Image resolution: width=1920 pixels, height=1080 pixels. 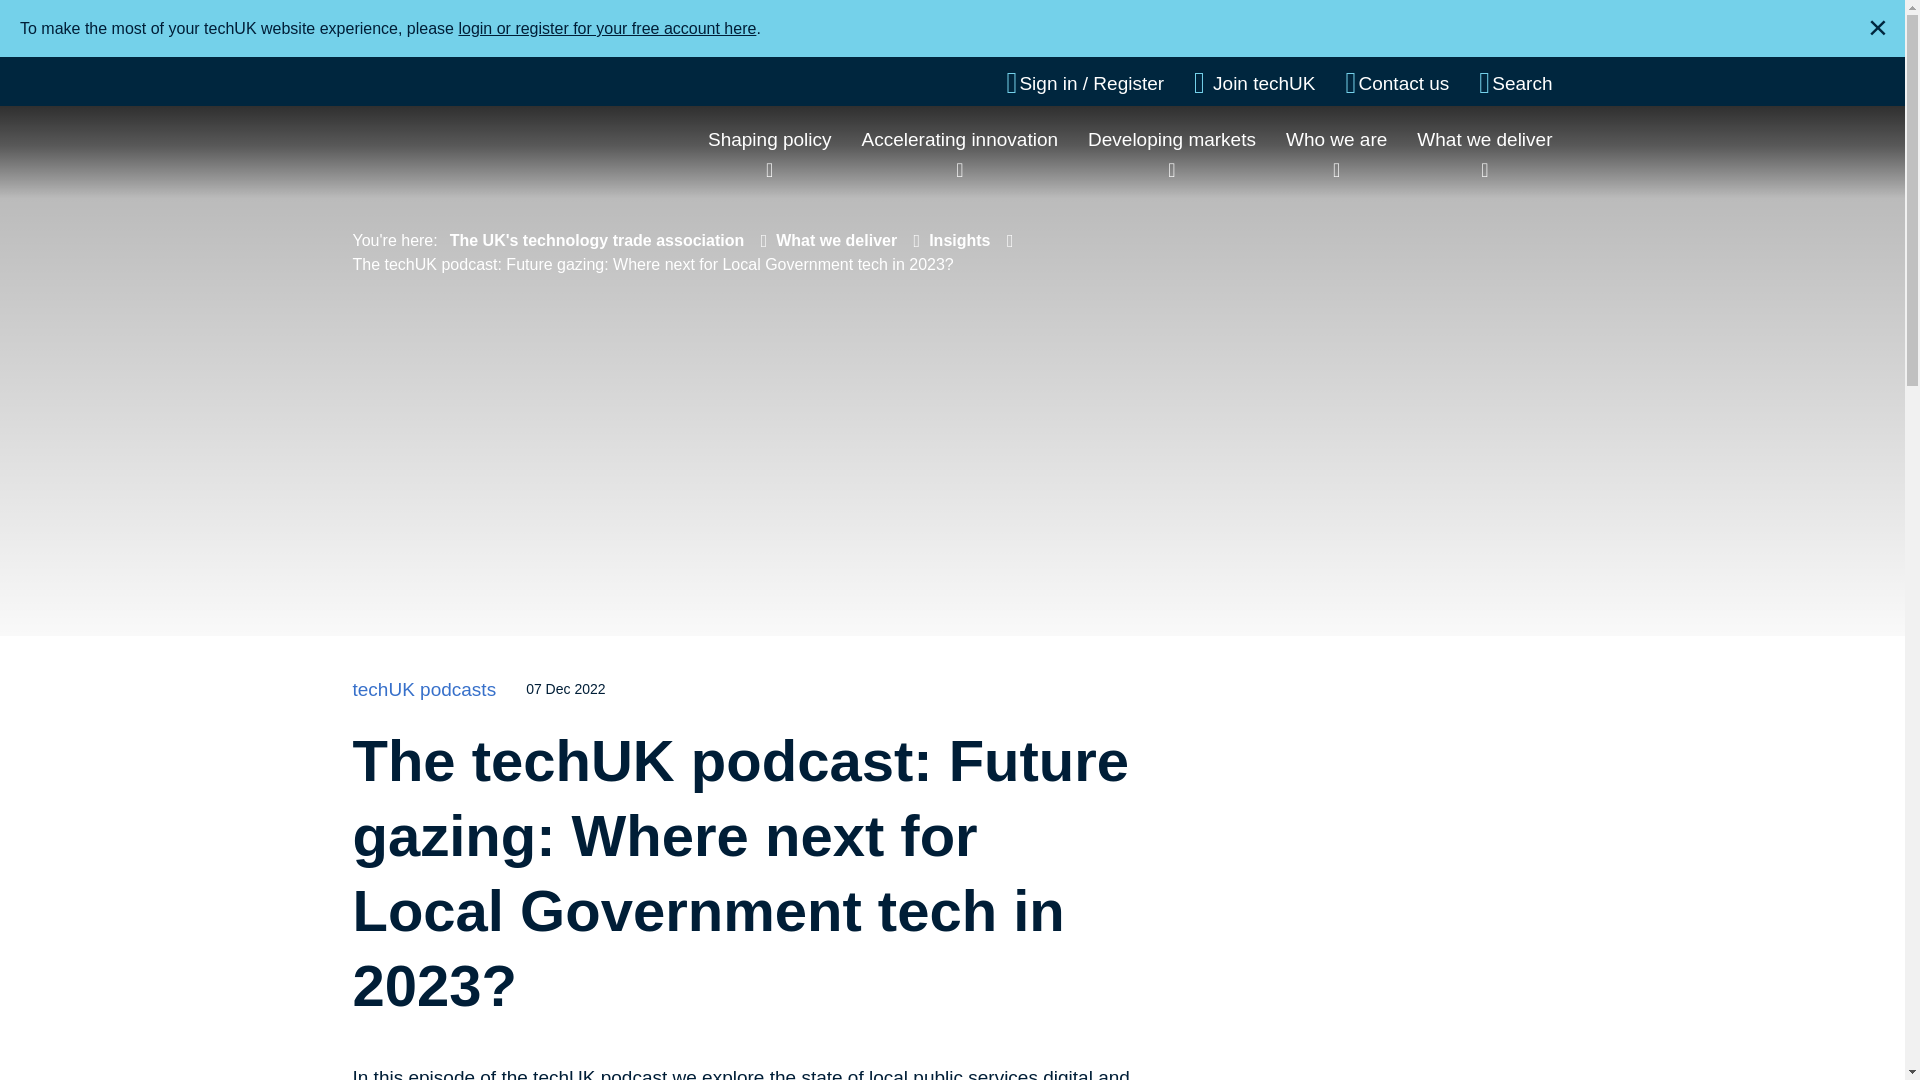 I want to click on Shaping policy, so click(x=770, y=139).